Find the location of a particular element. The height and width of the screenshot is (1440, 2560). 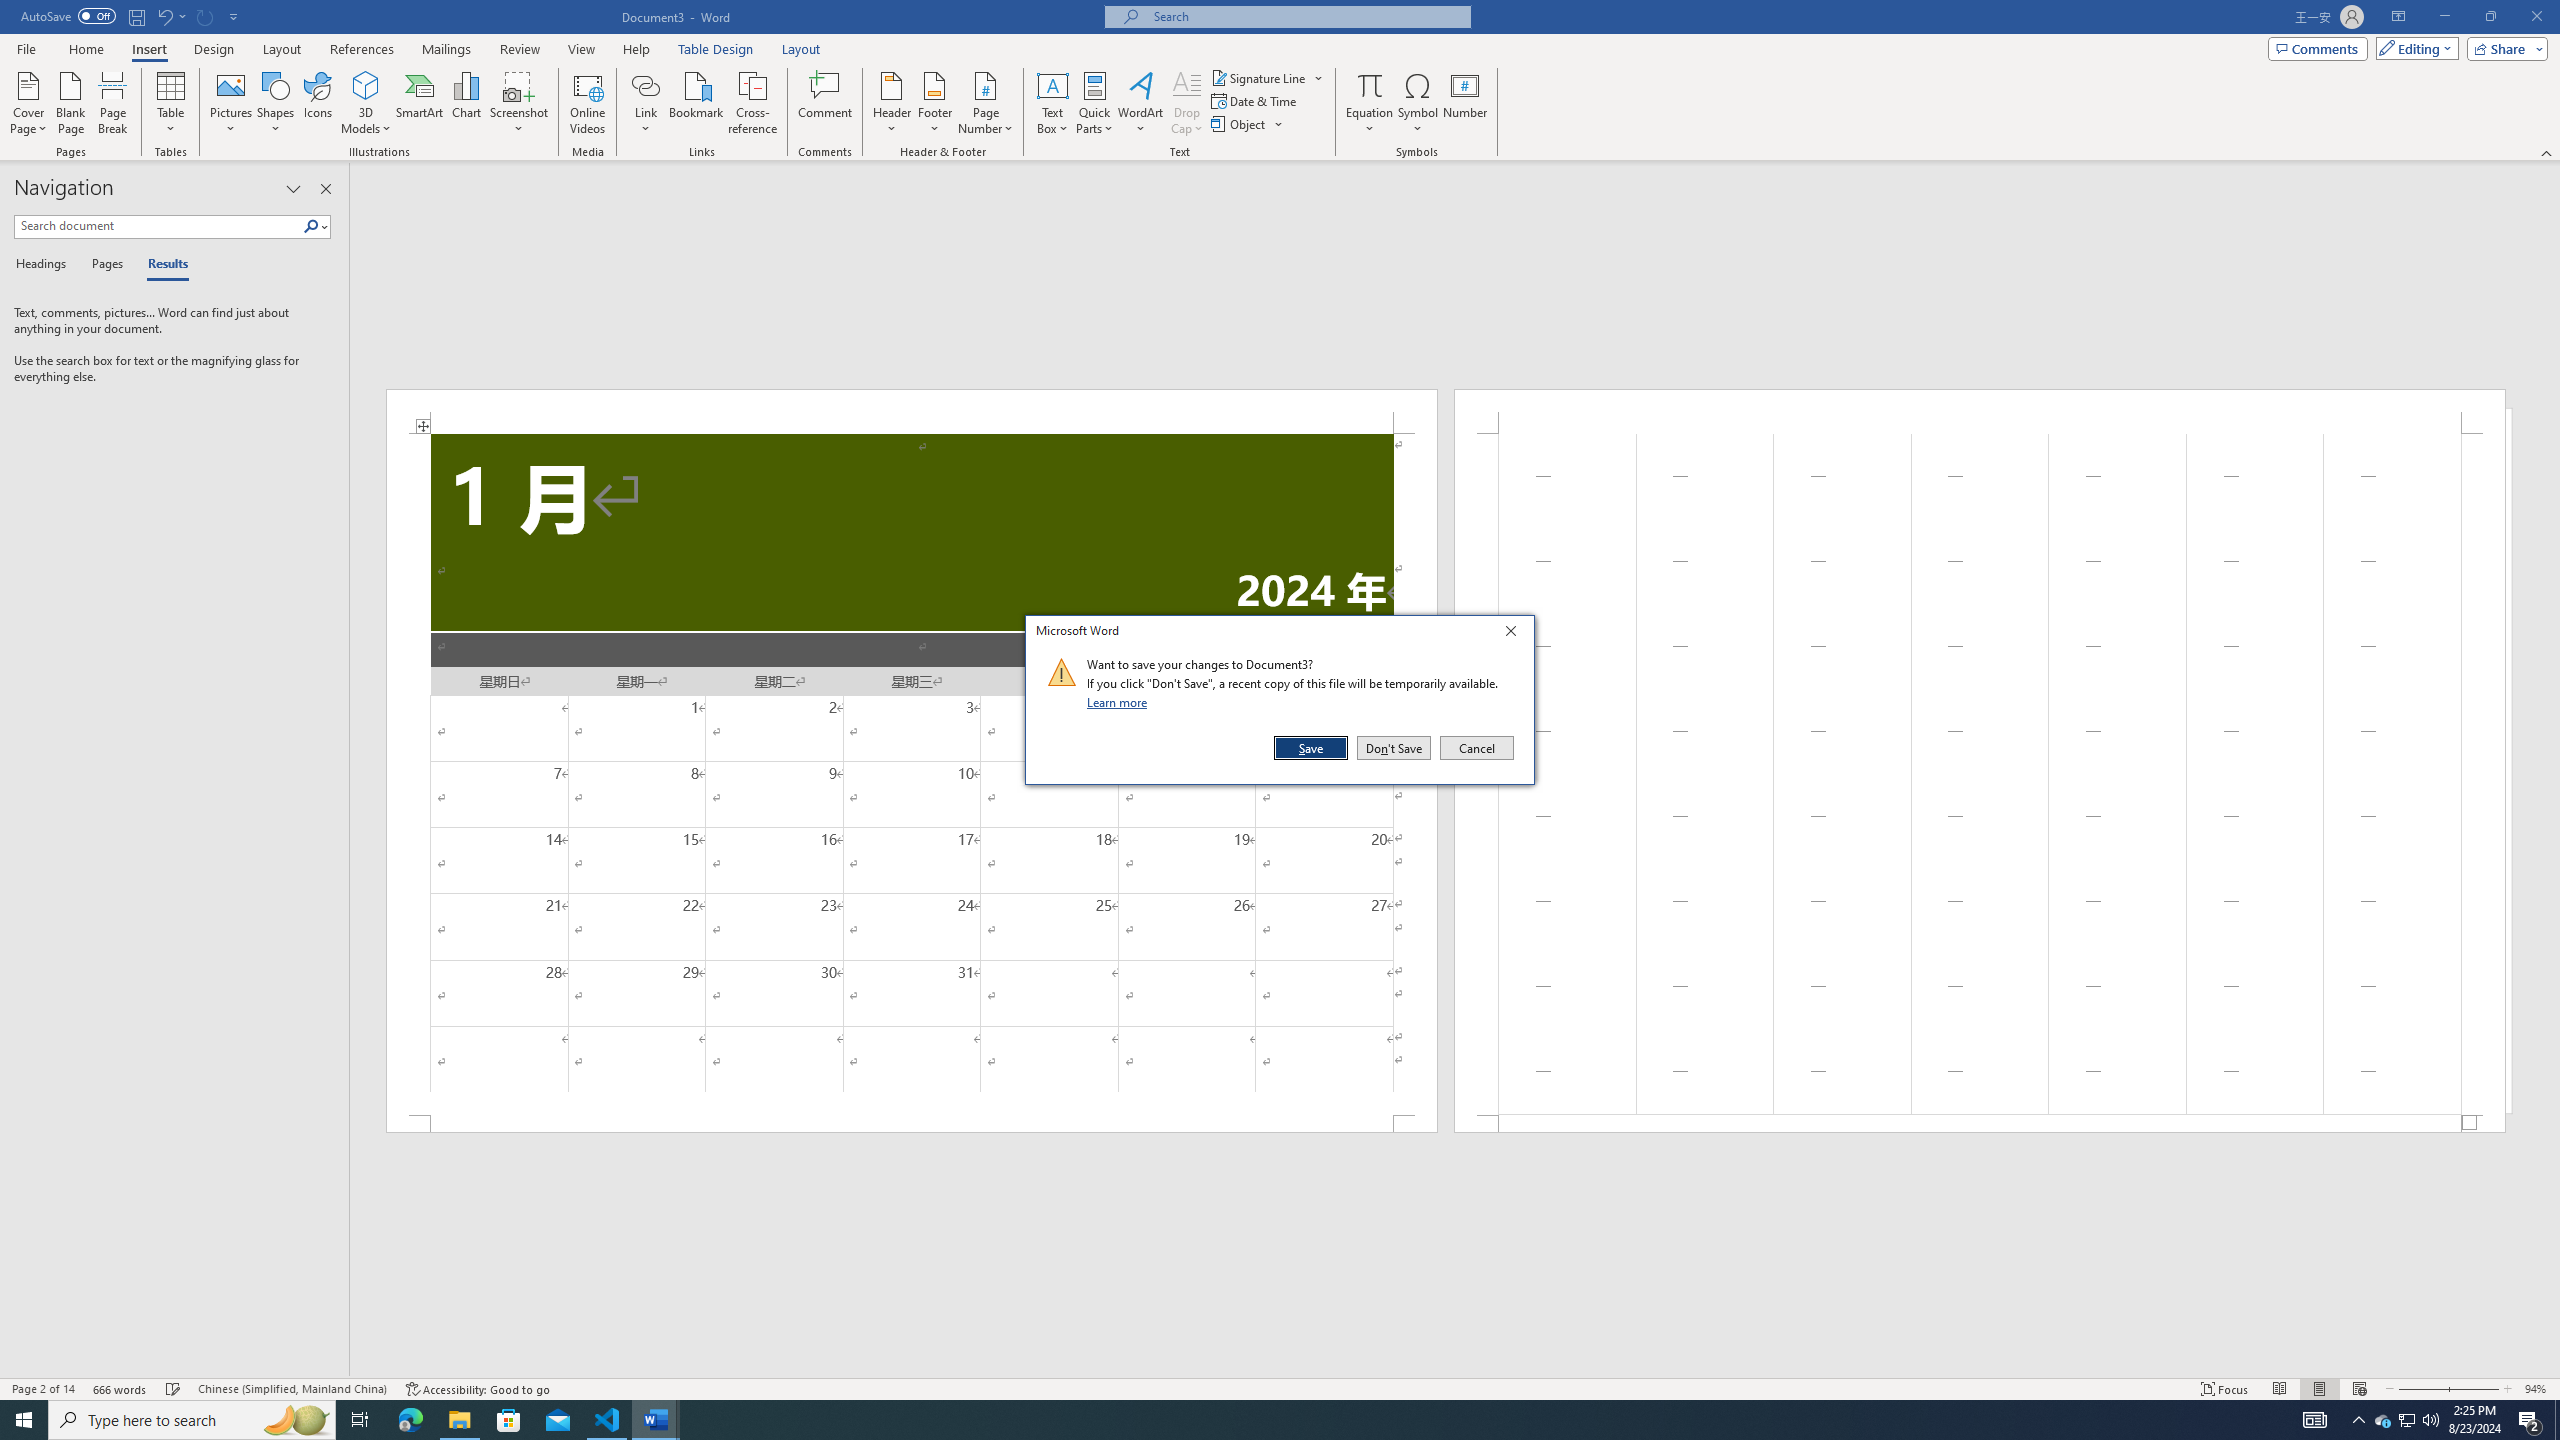

Learn more is located at coordinates (1120, 702).